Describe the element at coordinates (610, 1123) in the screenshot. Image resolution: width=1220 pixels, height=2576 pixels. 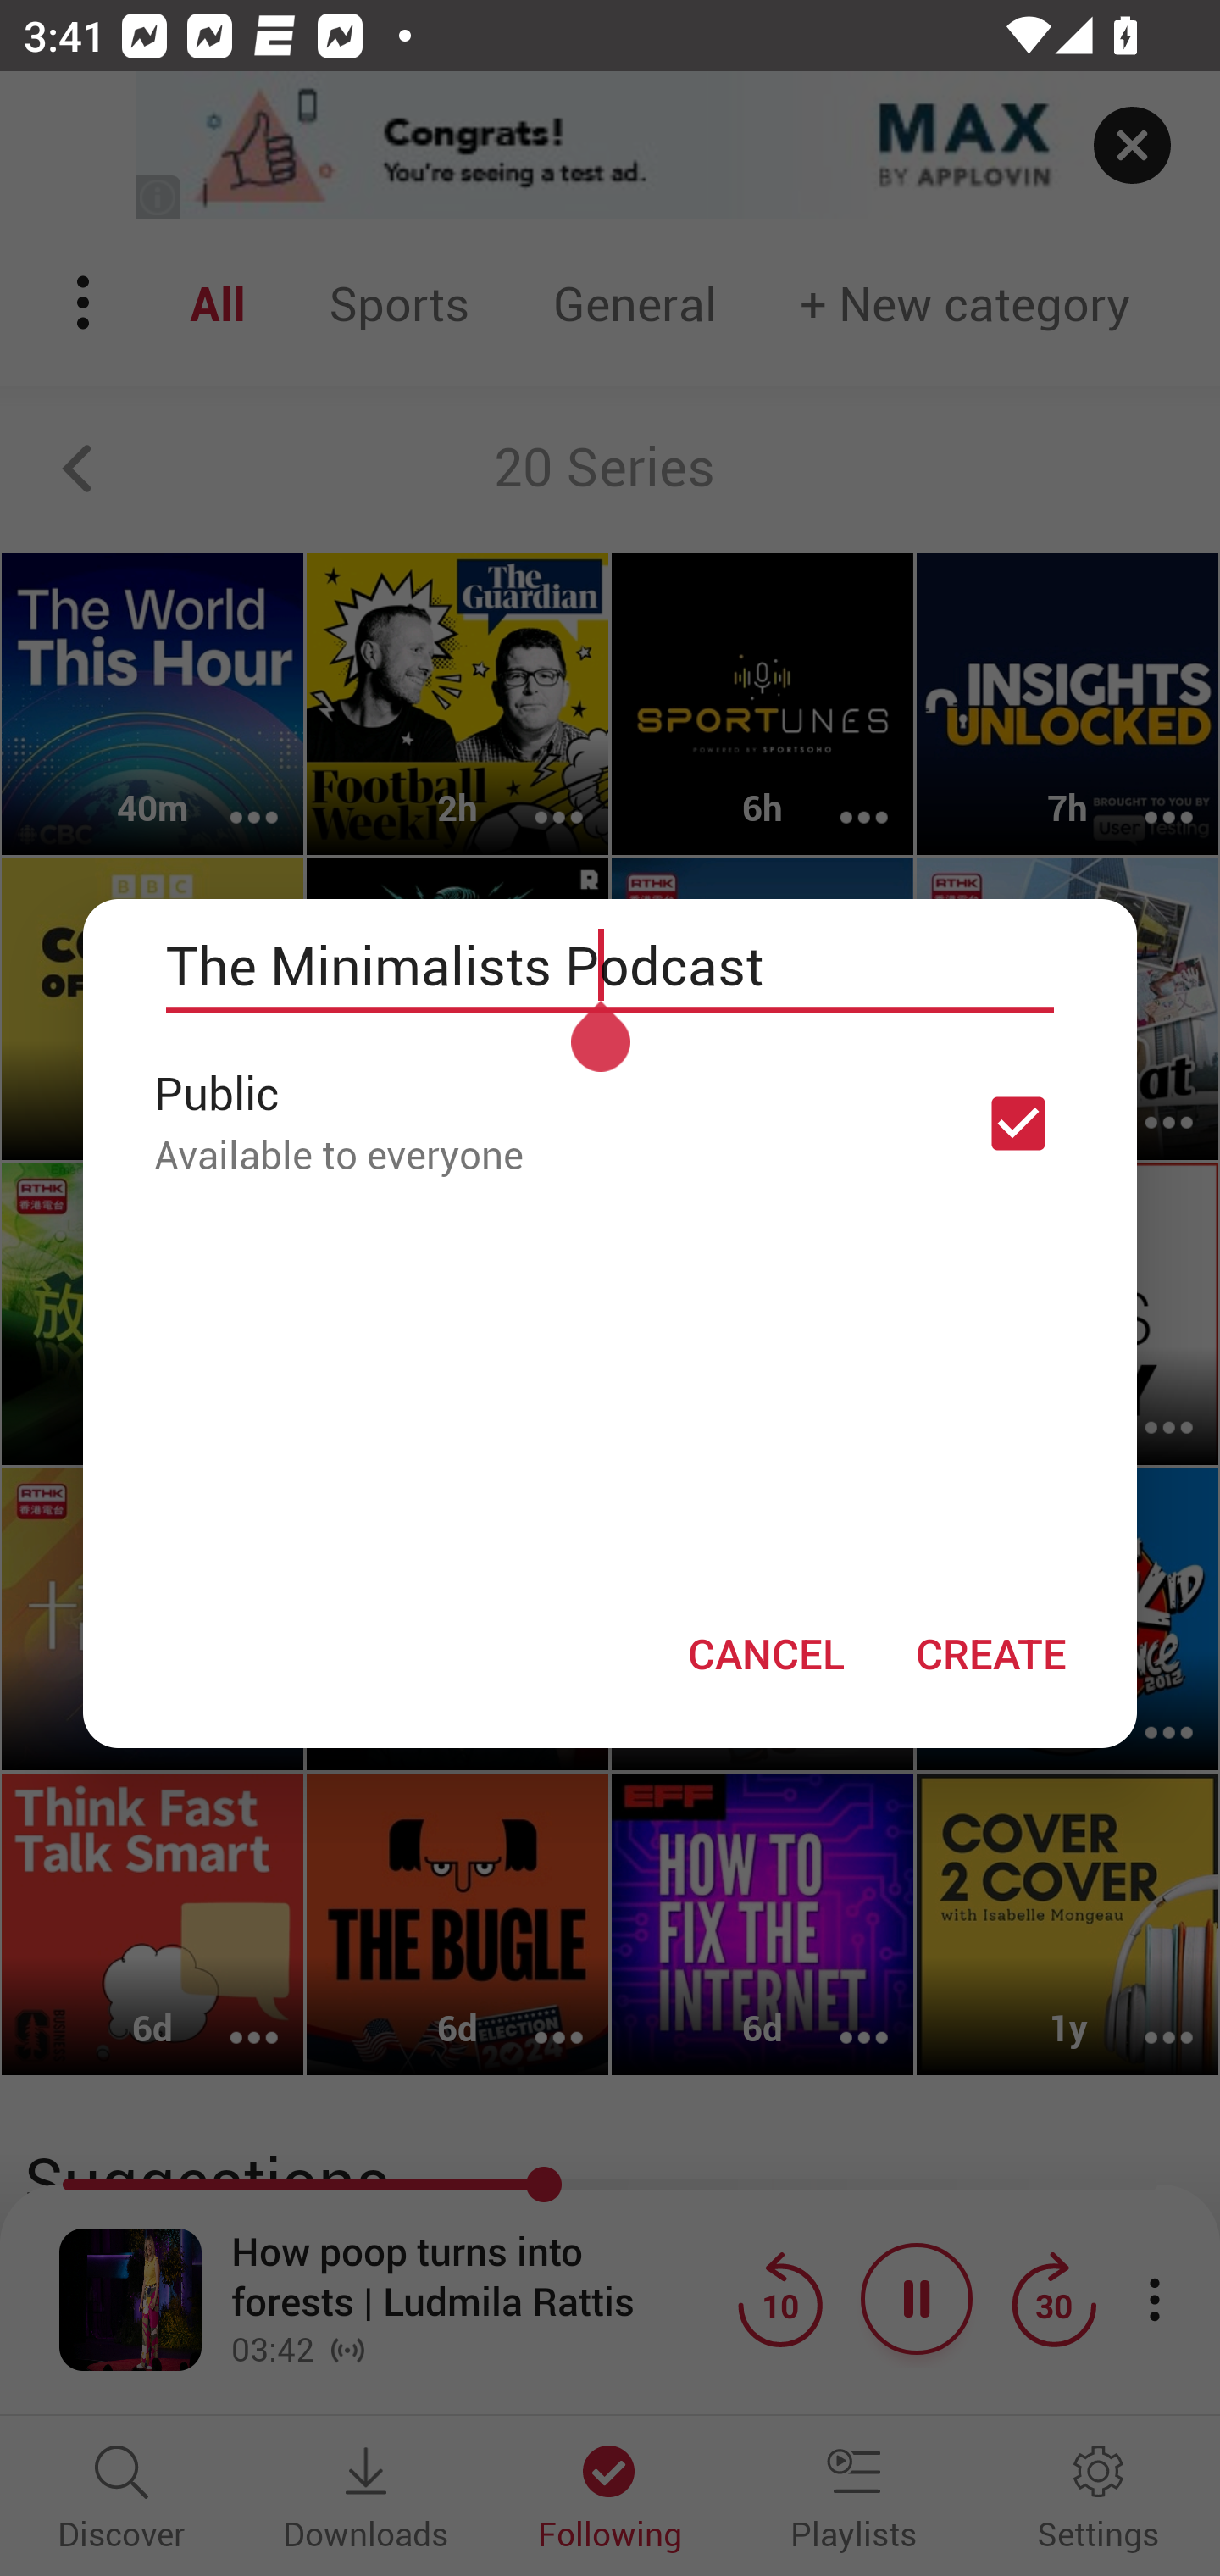
I see `Public Available to everyone` at that location.